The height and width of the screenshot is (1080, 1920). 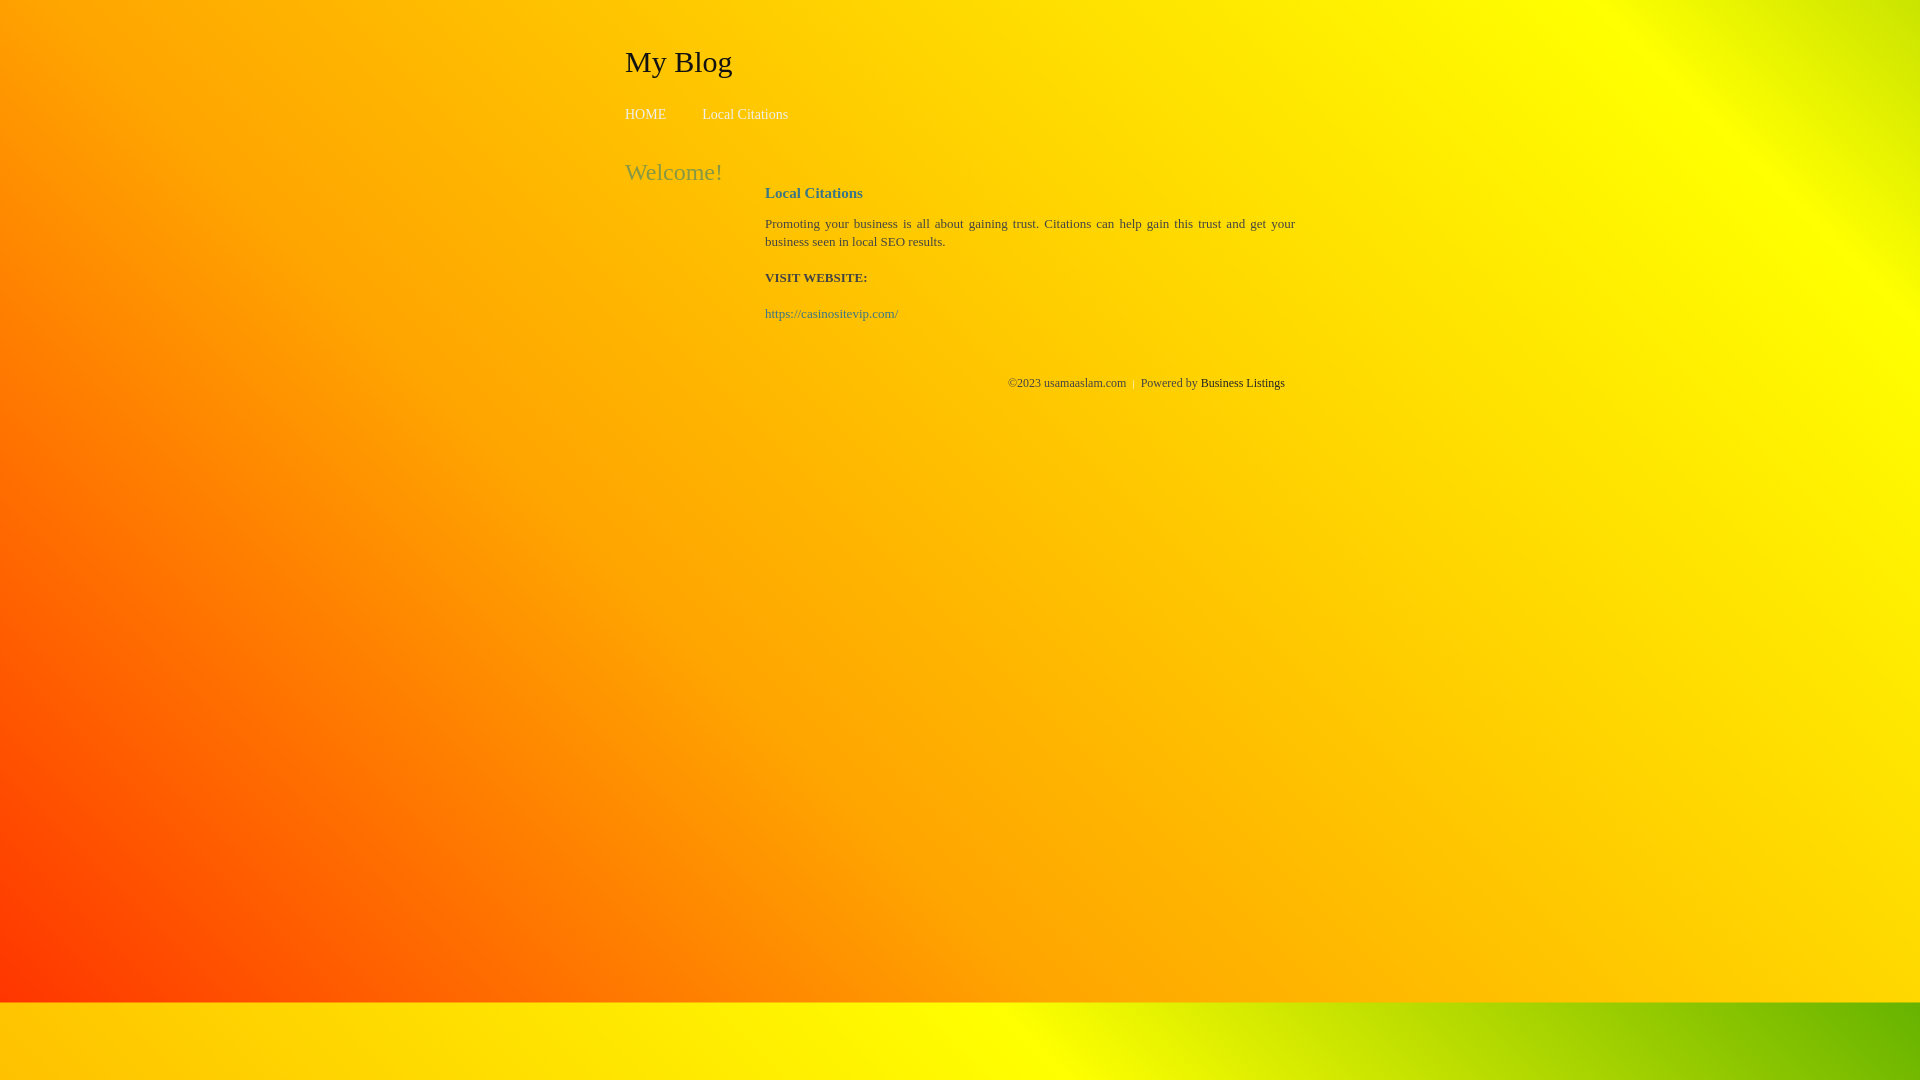 What do you see at coordinates (832, 314) in the screenshot?
I see `https://casinositevip.com/` at bounding box center [832, 314].